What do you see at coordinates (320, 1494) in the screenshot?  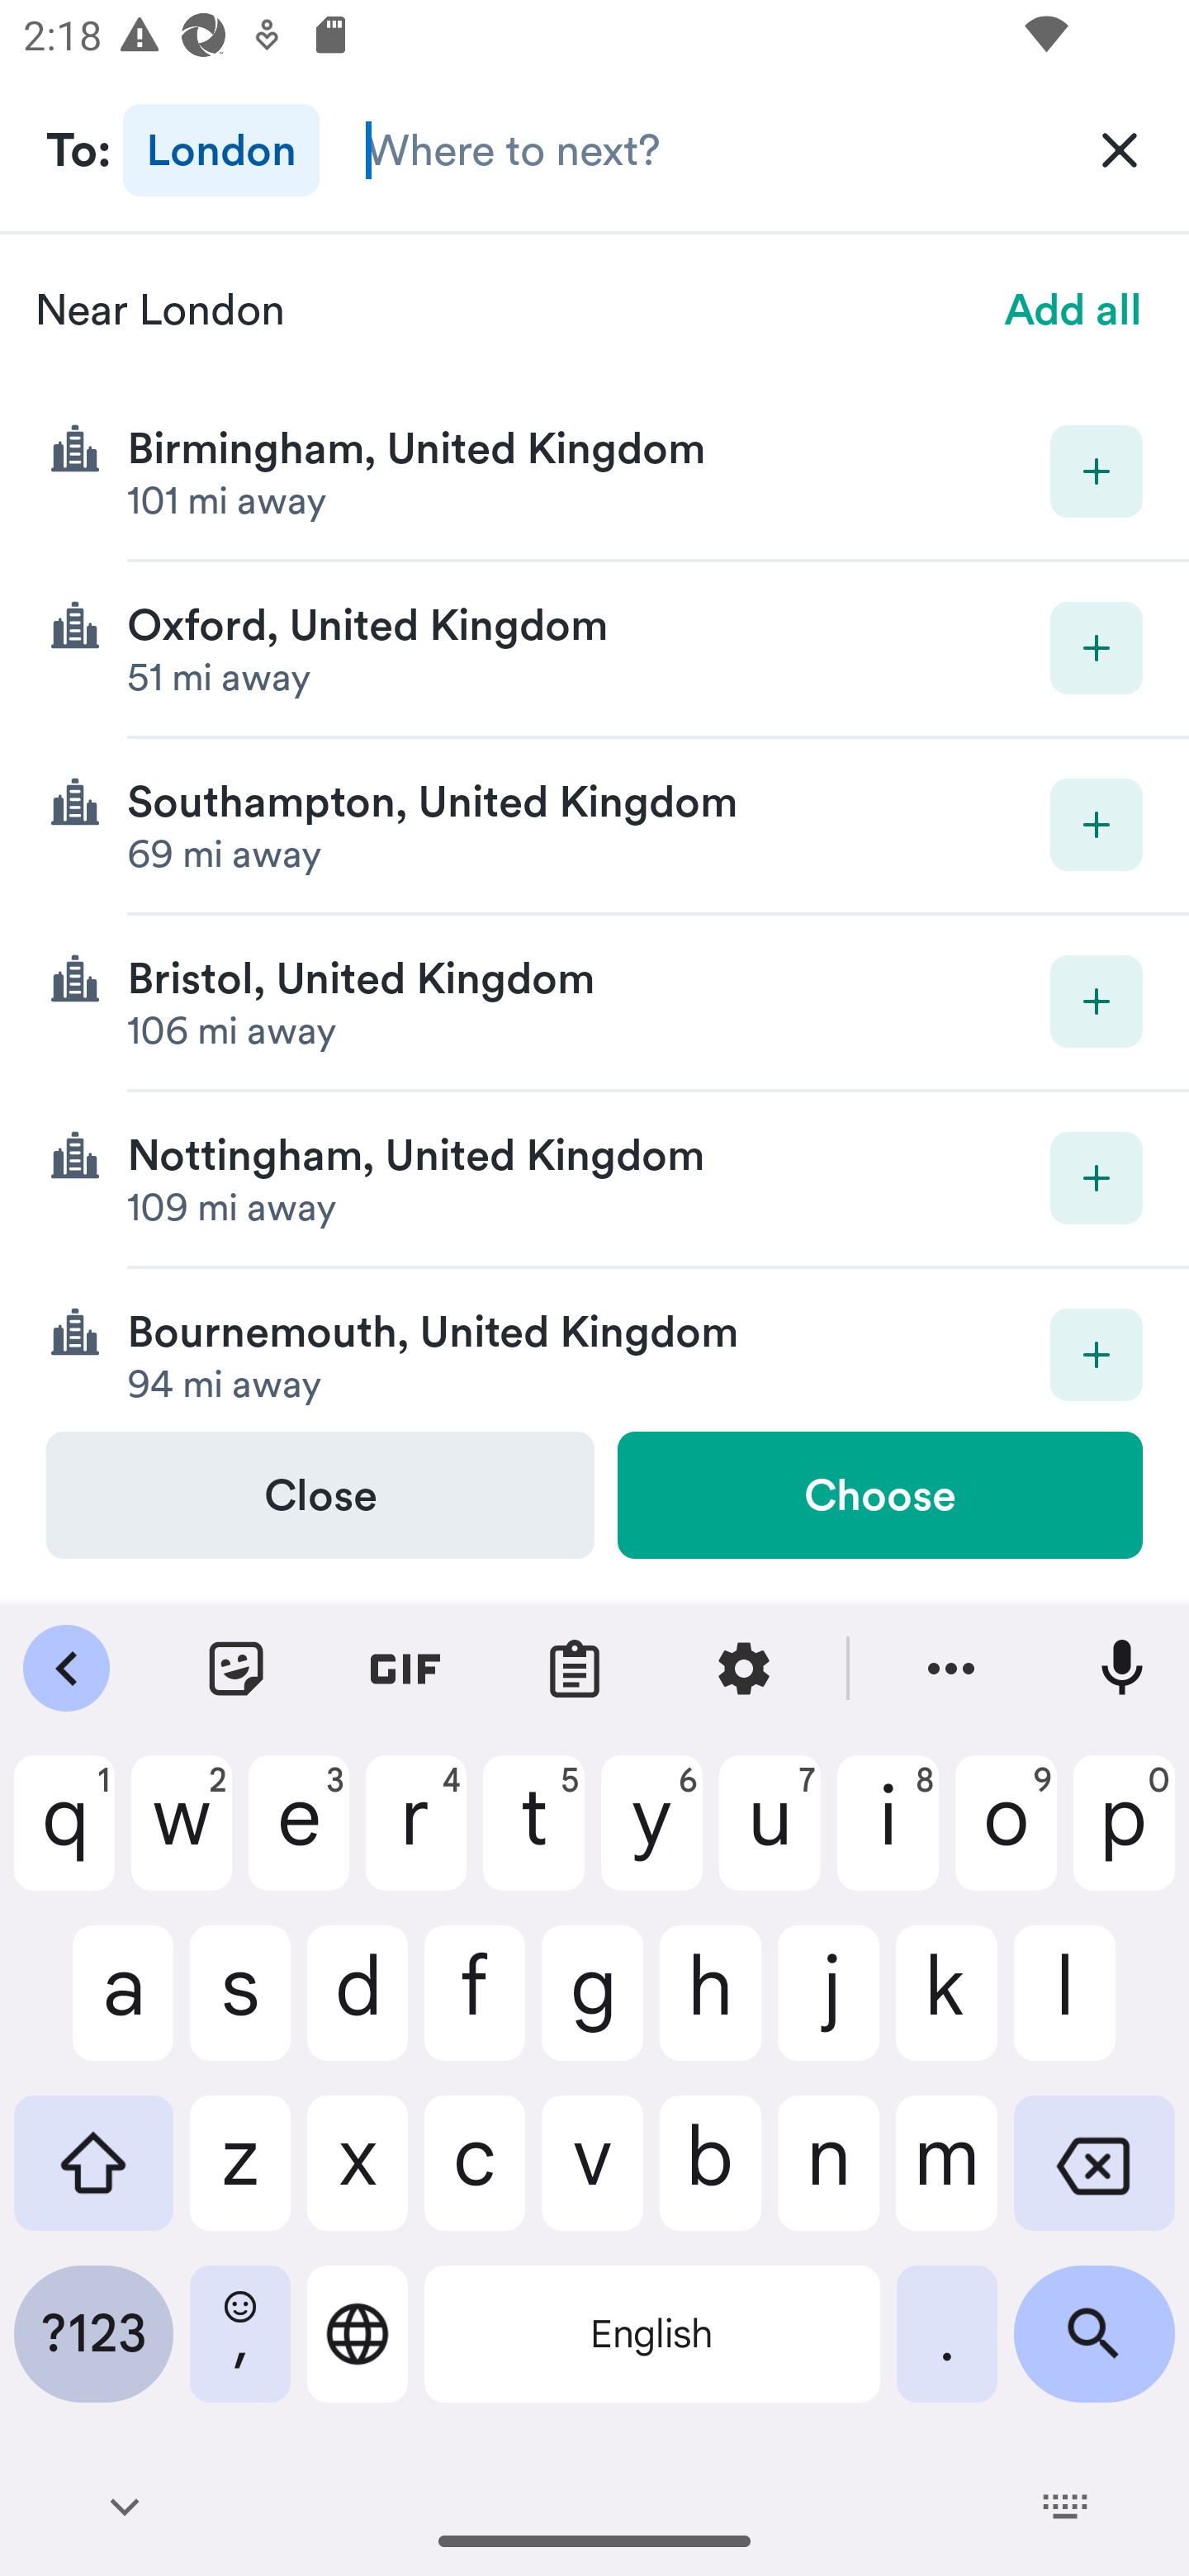 I see `Close` at bounding box center [320, 1494].